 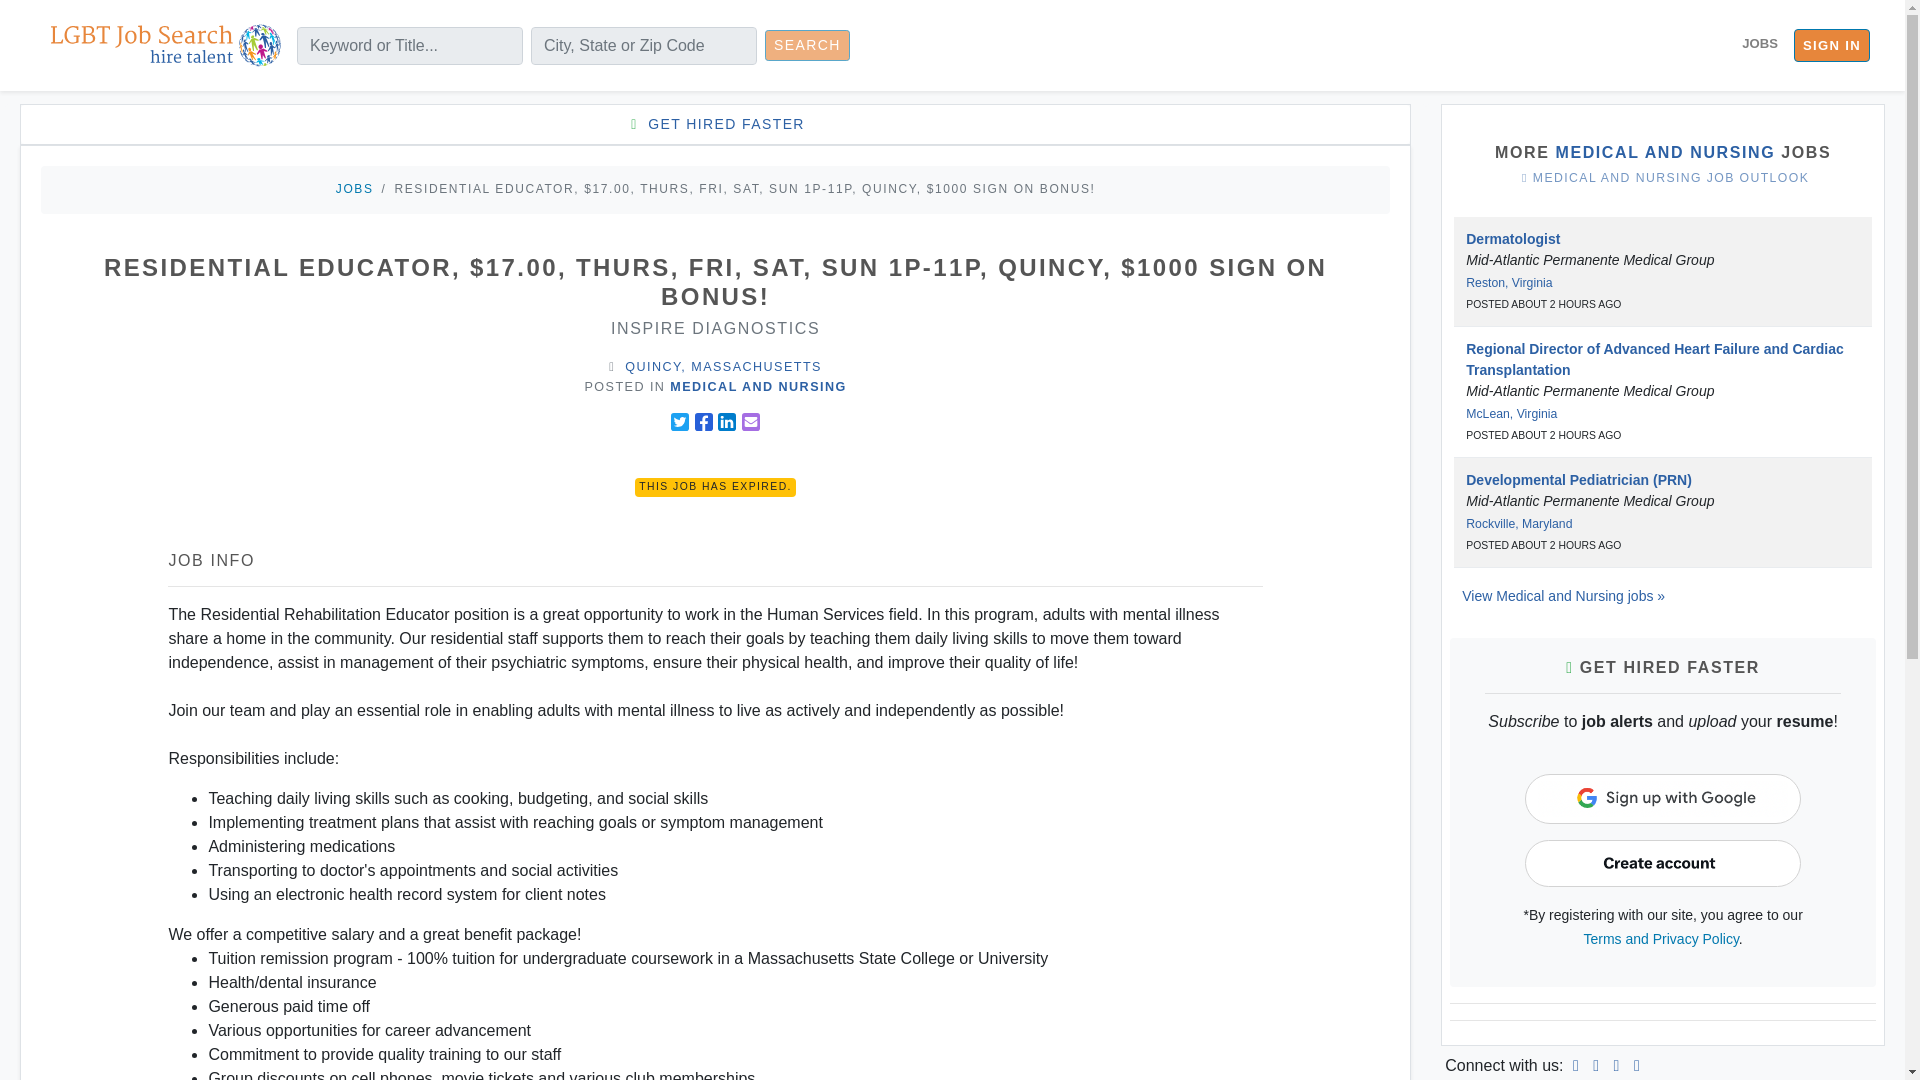 I want to click on McLean, Virginia, so click(x=1512, y=414).